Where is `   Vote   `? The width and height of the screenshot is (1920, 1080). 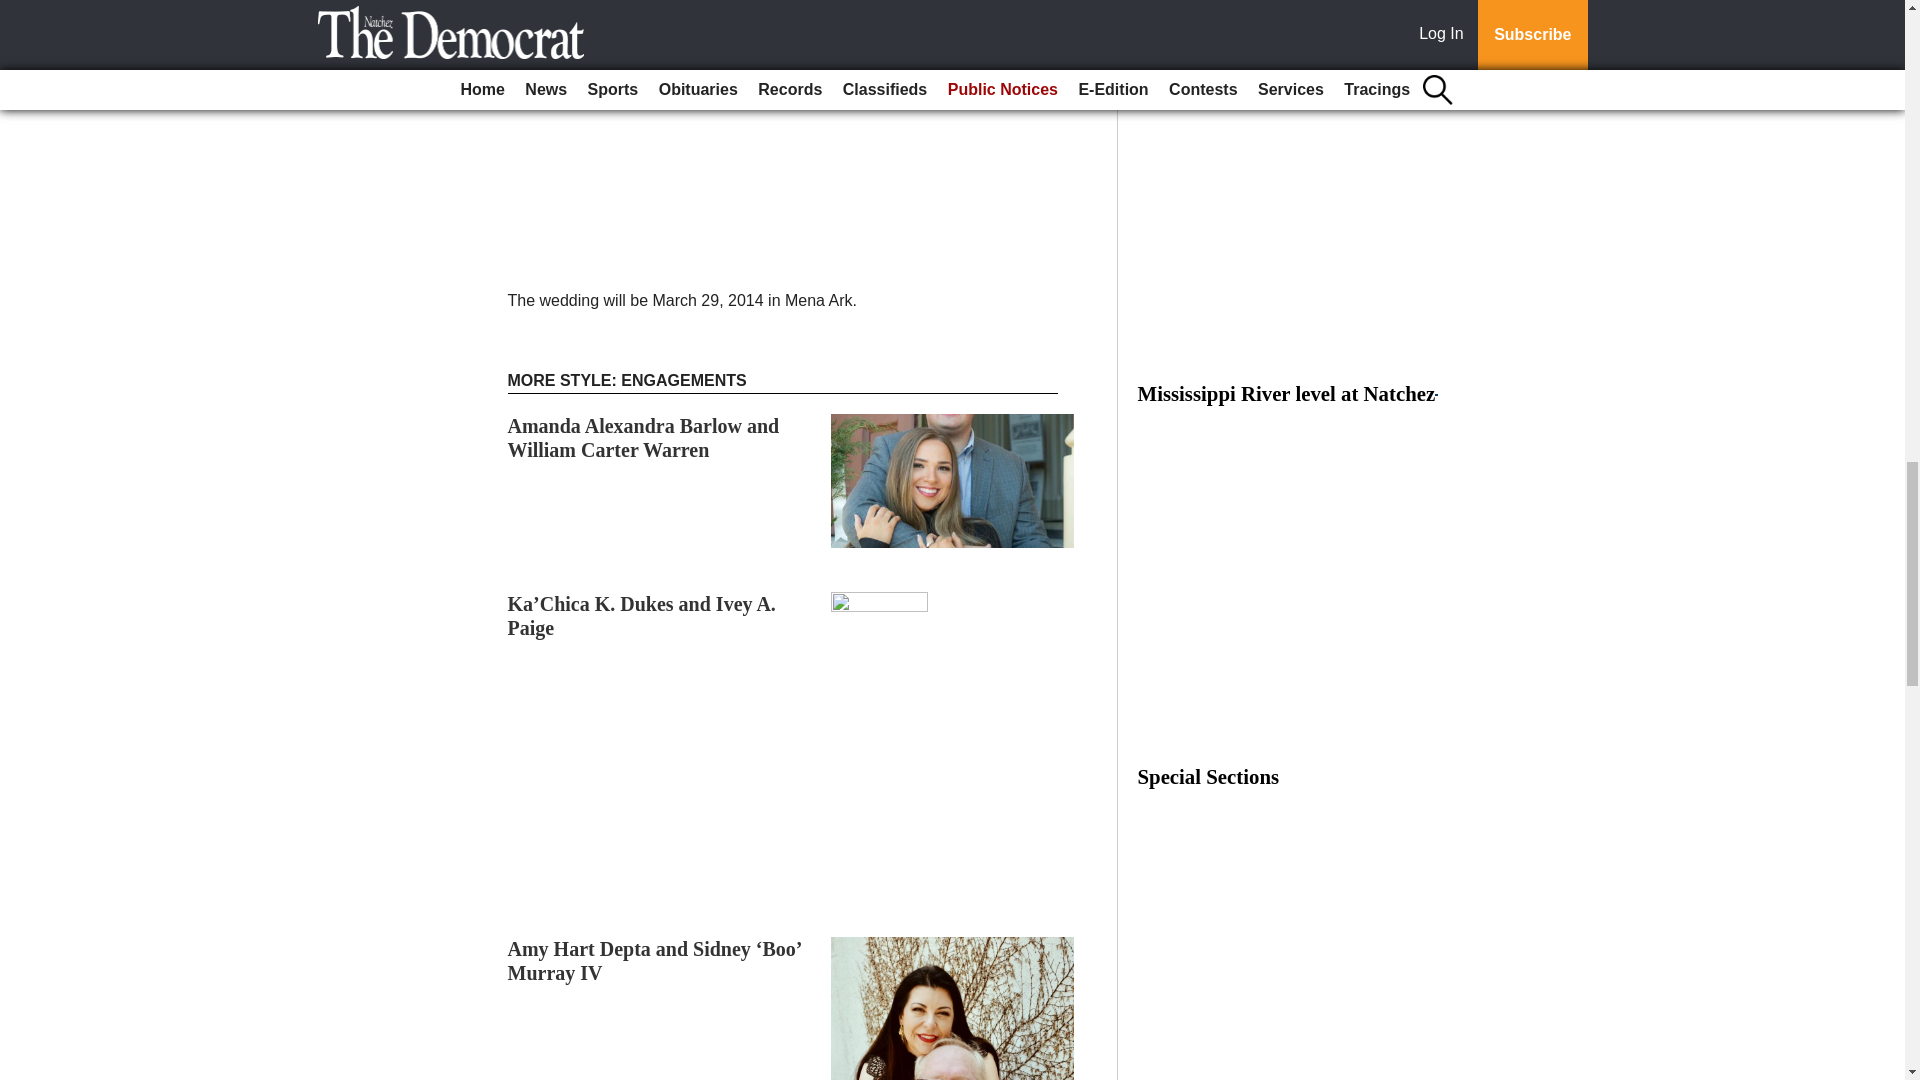
   Vote    is located at coordinates (1287, 8).